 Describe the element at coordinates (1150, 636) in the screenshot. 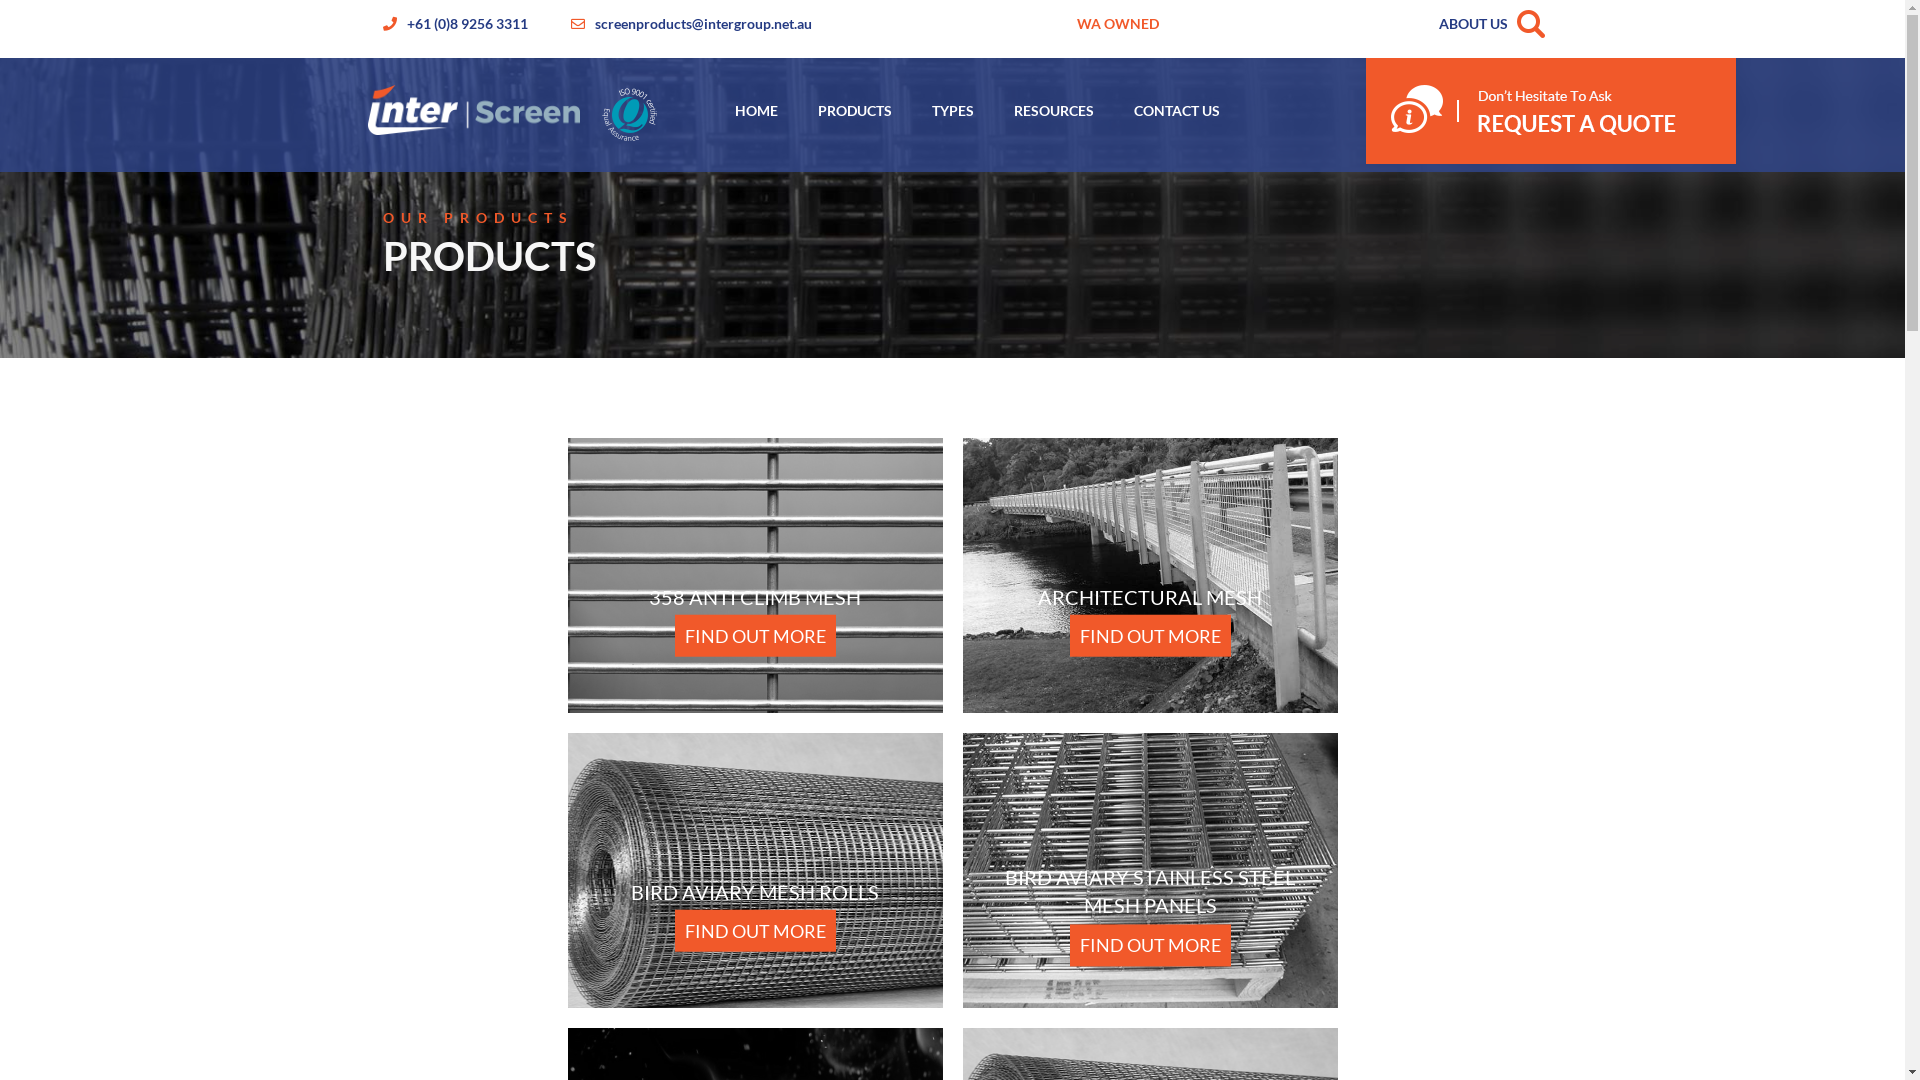

I see `FIND OUT MORE` at that location.